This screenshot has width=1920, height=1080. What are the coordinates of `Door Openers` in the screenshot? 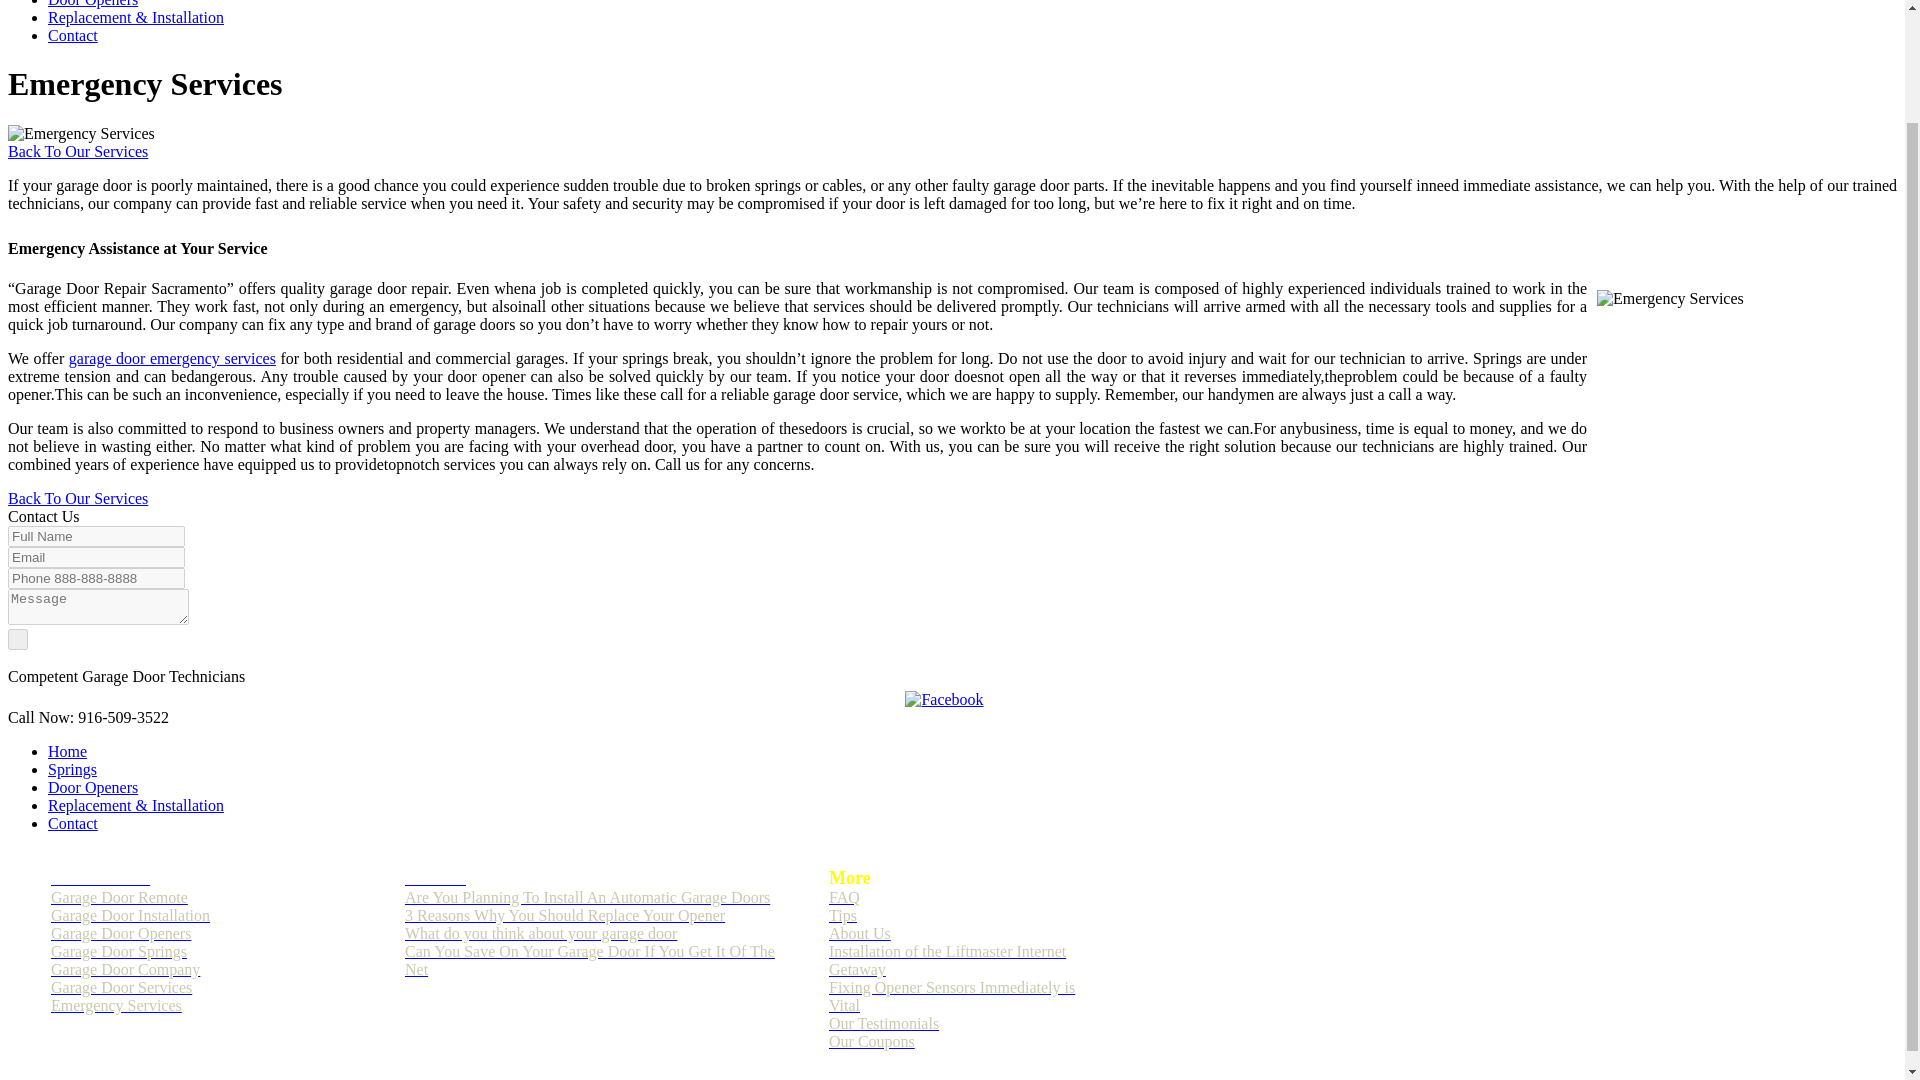 It's located at (93, 786).